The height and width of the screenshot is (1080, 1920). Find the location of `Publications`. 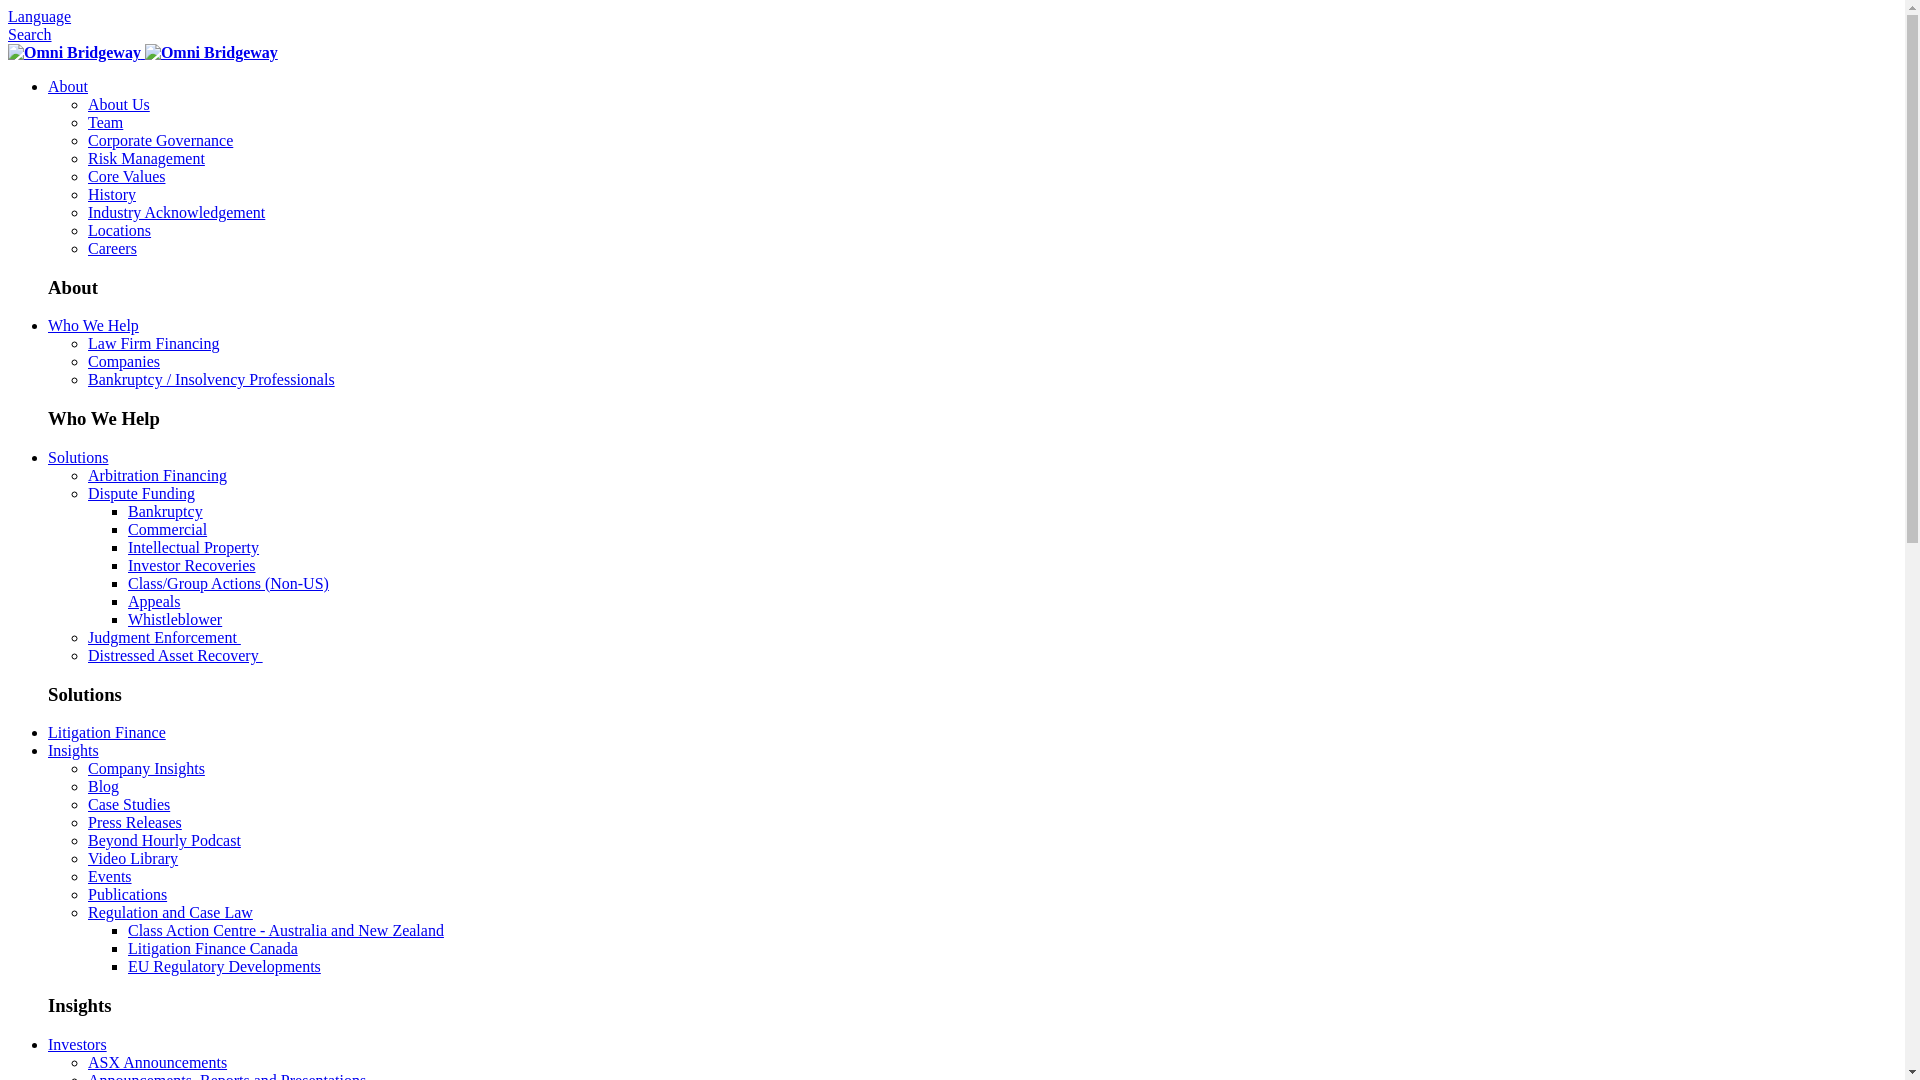

Publications is located at coordinates (128, 894).